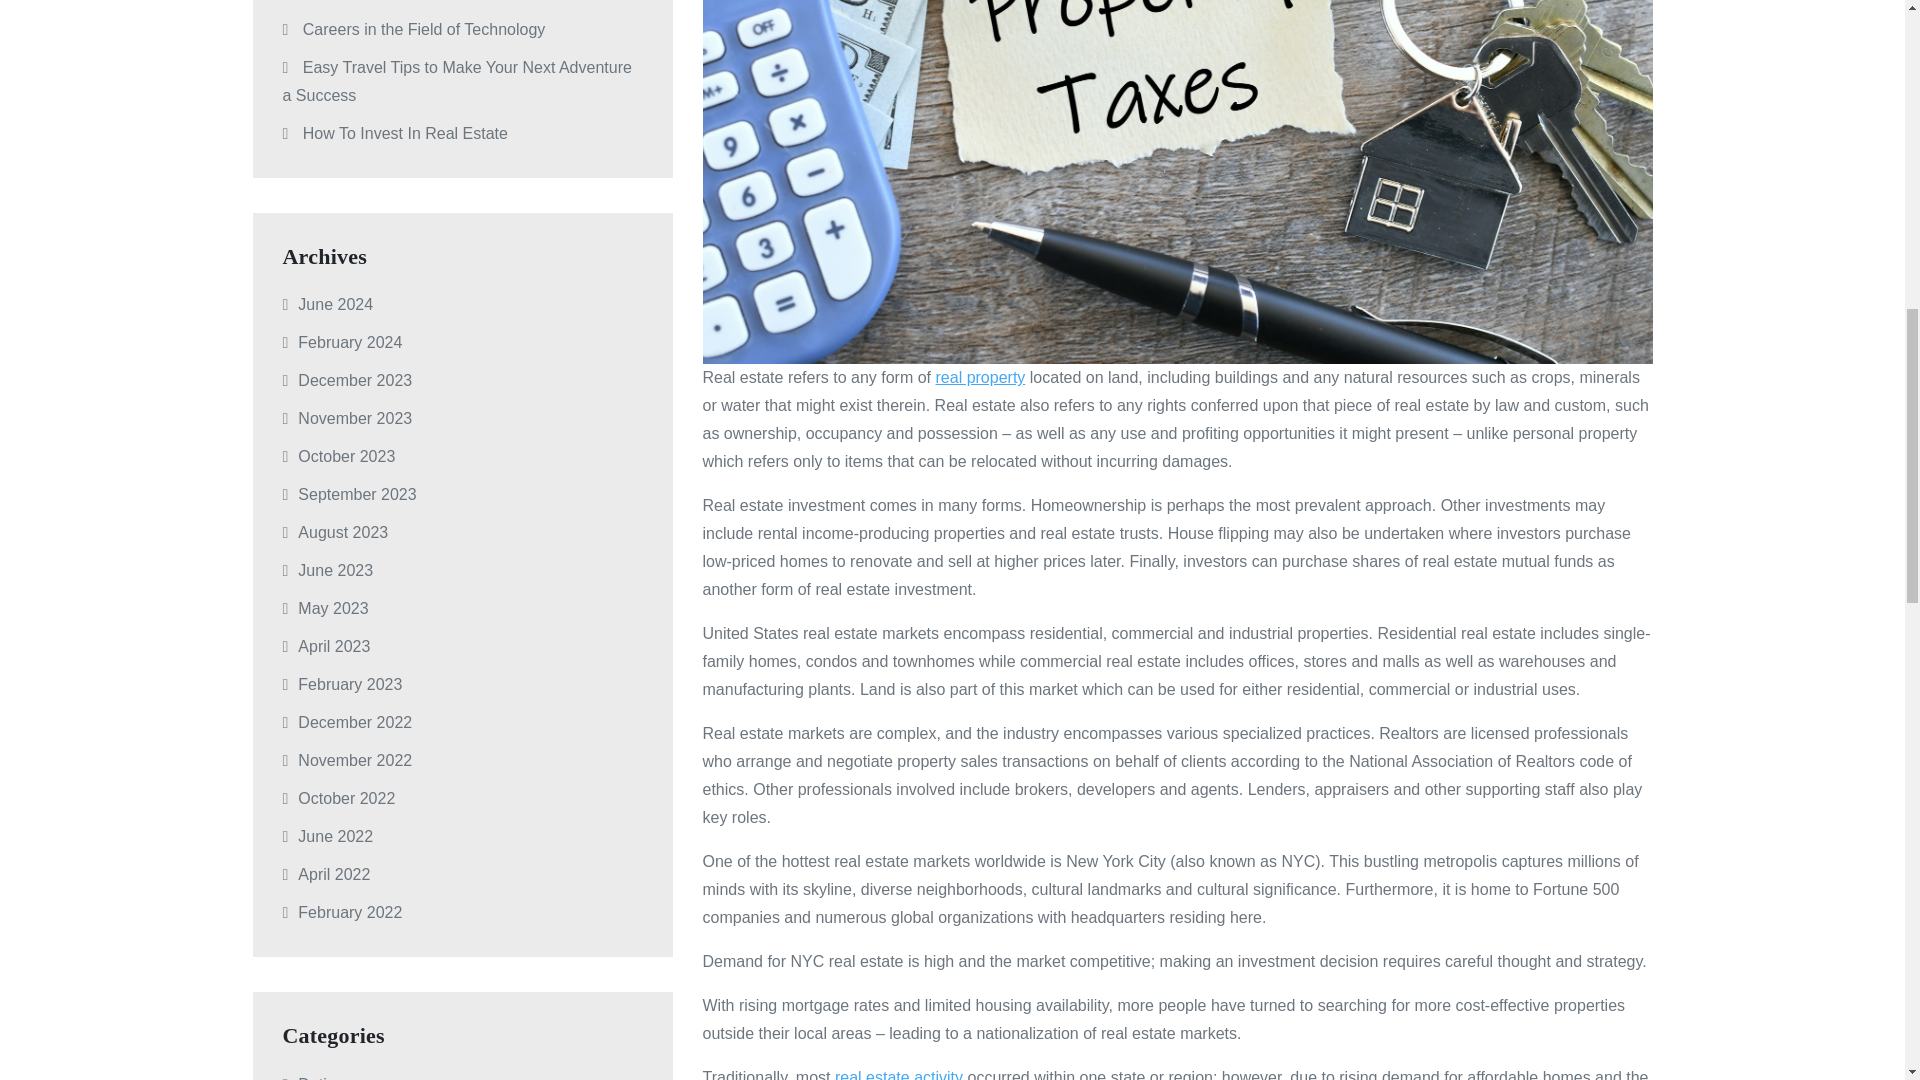  What do you see at coordinates (899, 1074) in the screenshot?
I see `real estate activity` at bounding box center [899, 1074].